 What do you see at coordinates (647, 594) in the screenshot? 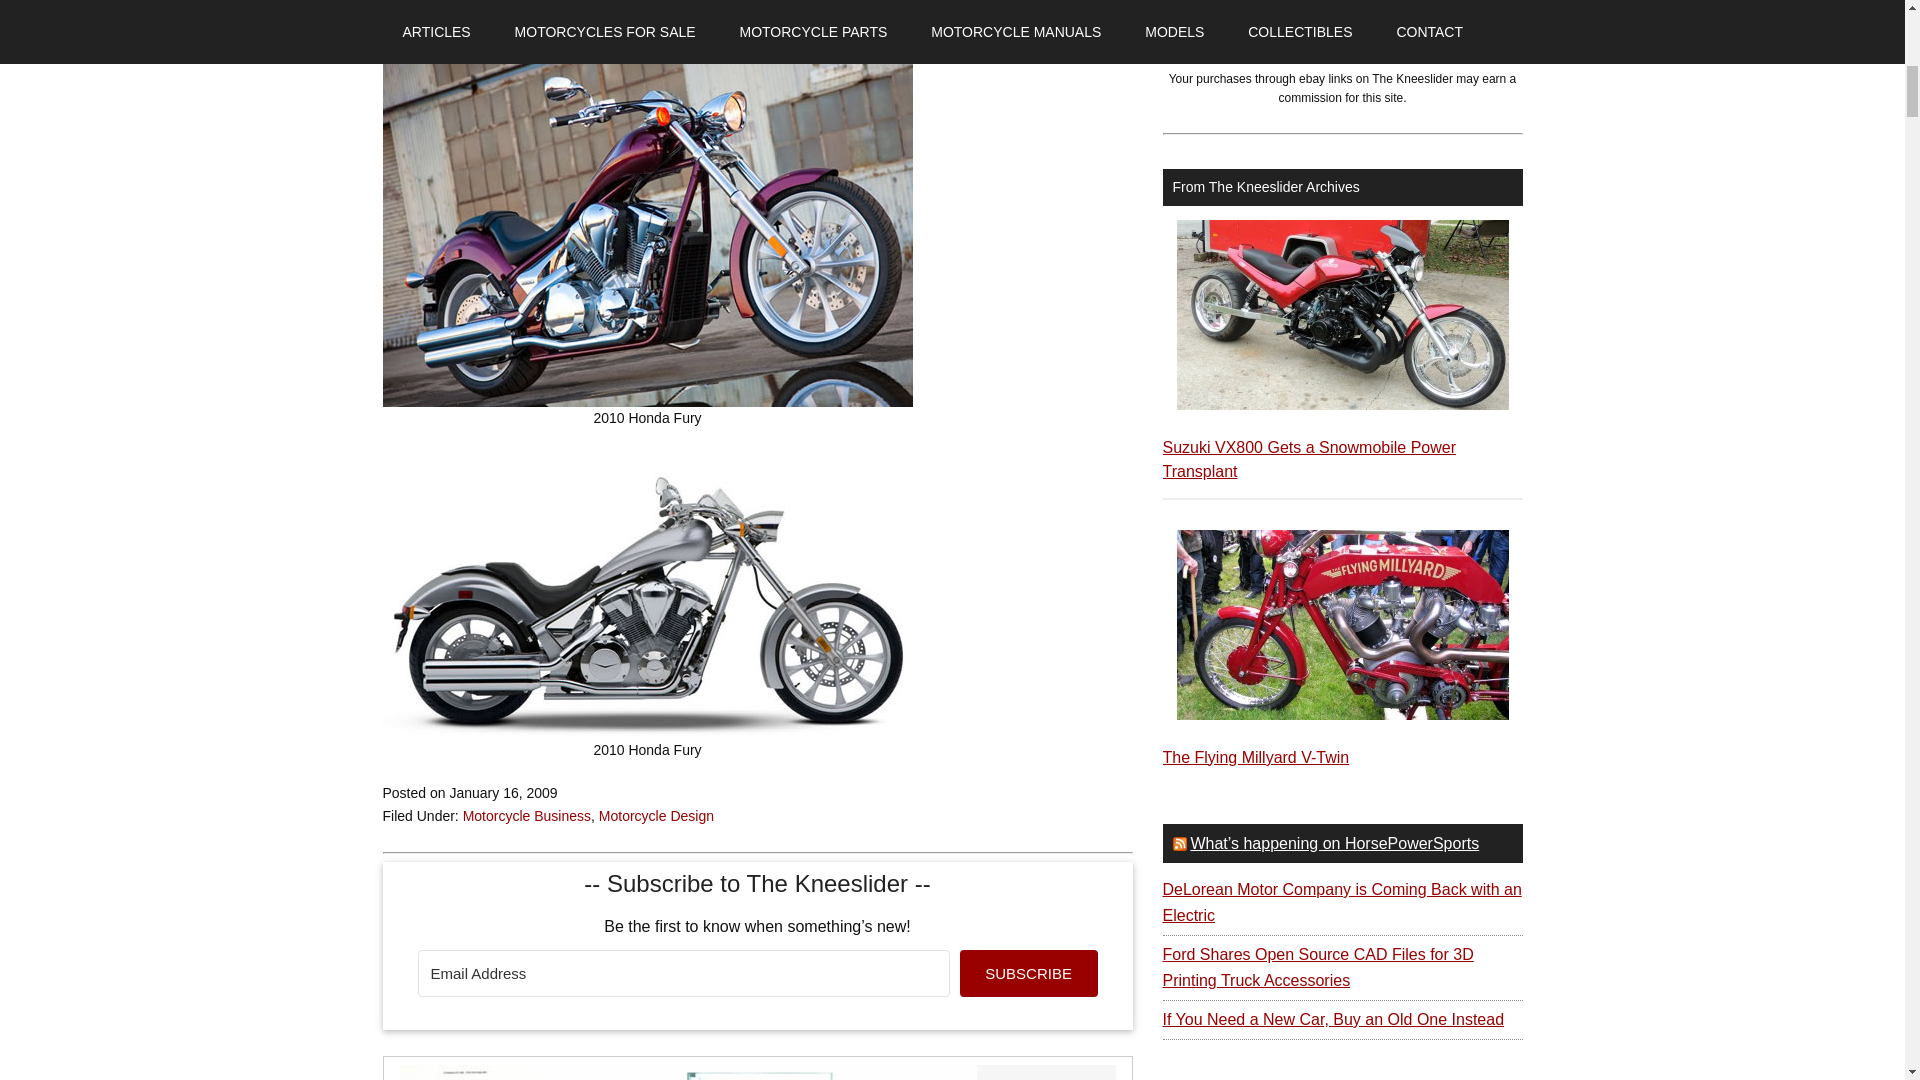
I see `2010 Honda Fury` at bounding box center [647, 594].